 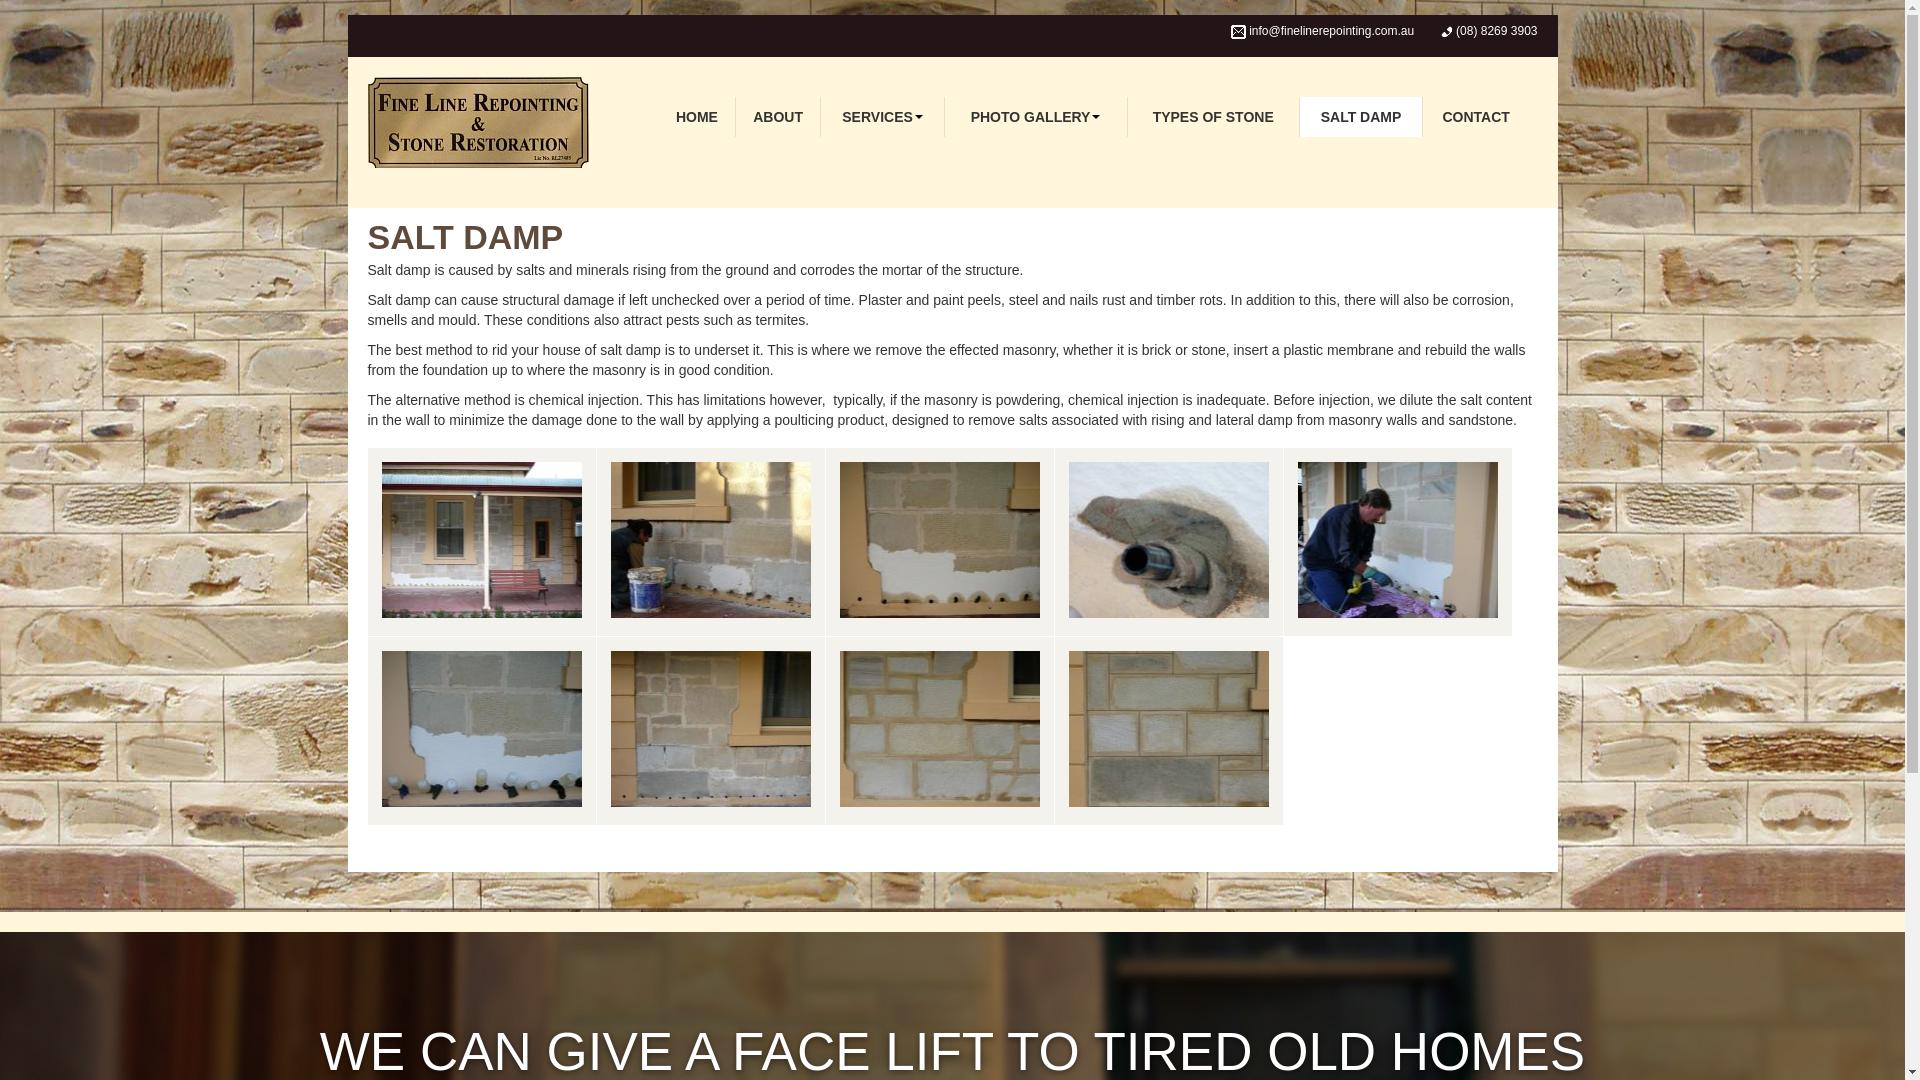 I want to click on Click to enlarge image 7.jpg, so click(x=940, y=731).